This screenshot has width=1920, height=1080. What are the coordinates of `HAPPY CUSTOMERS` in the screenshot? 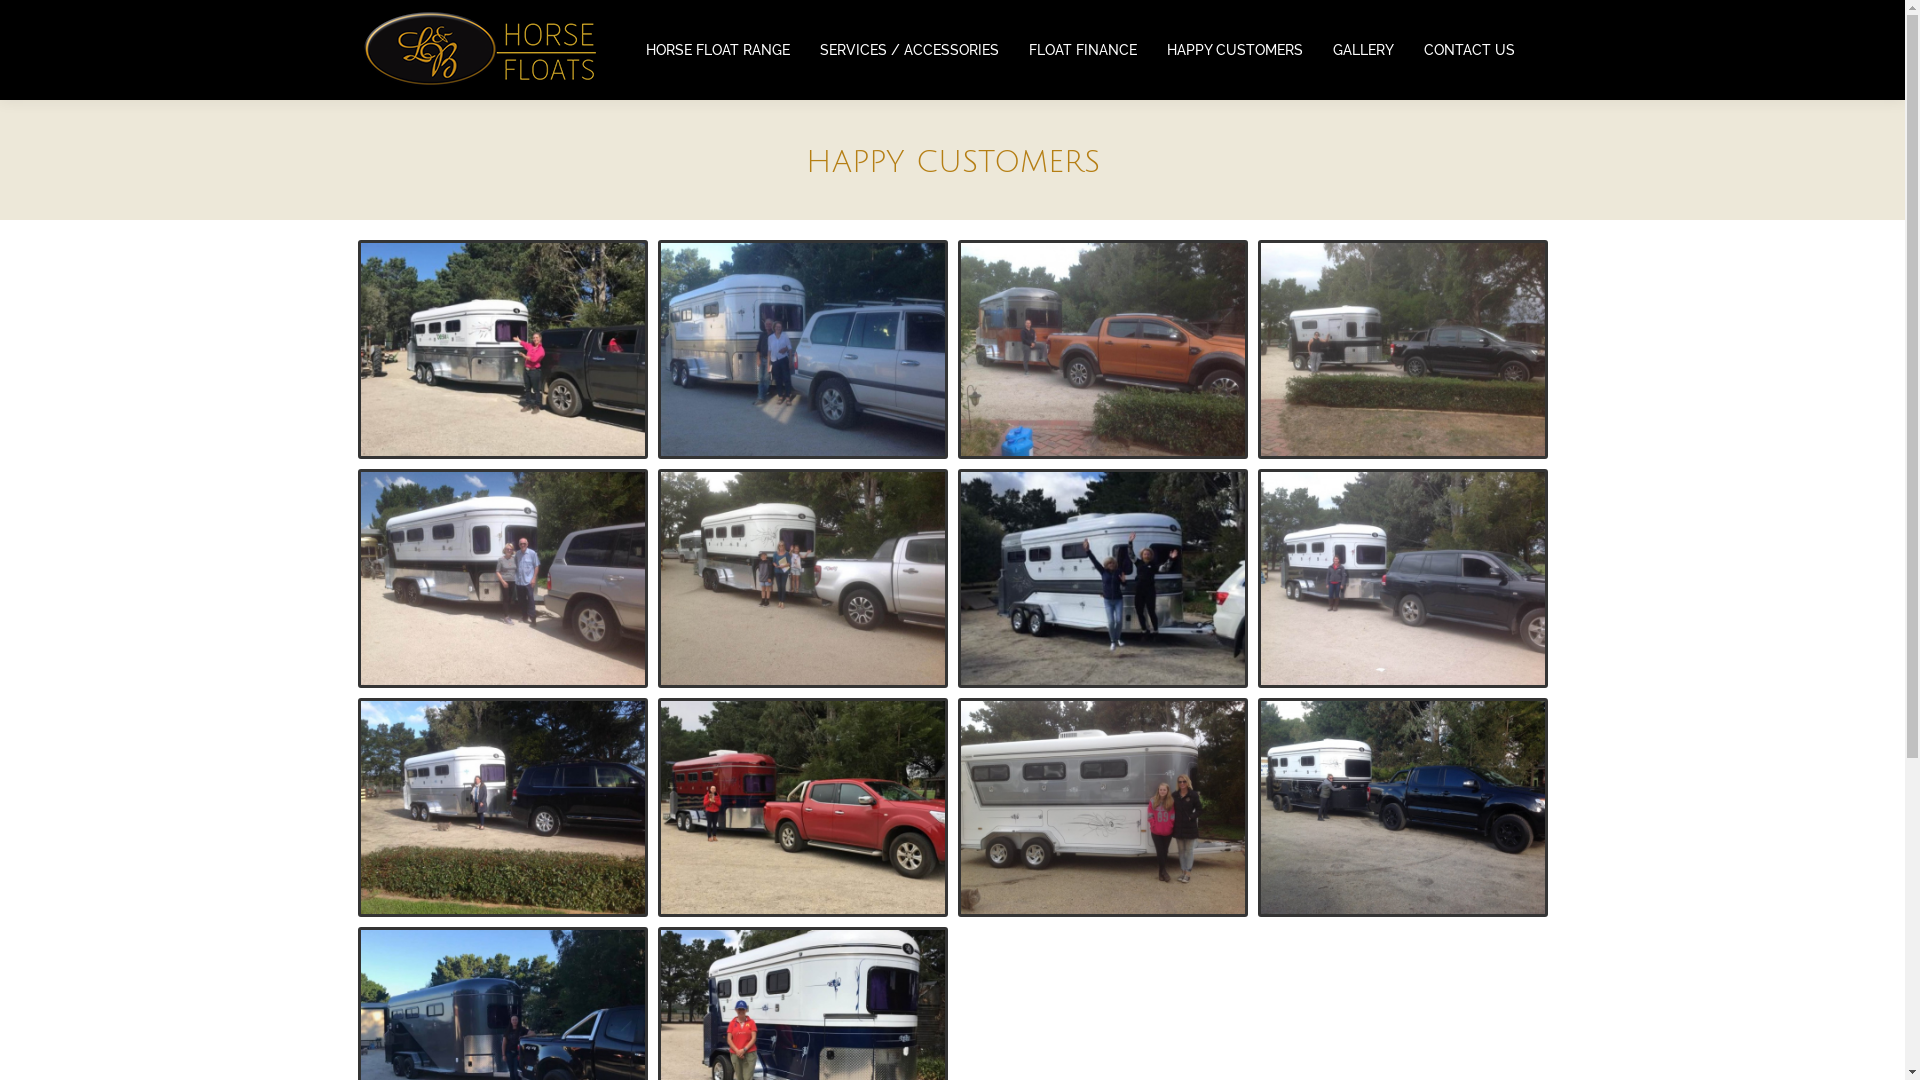 It's located at (1235, 50).